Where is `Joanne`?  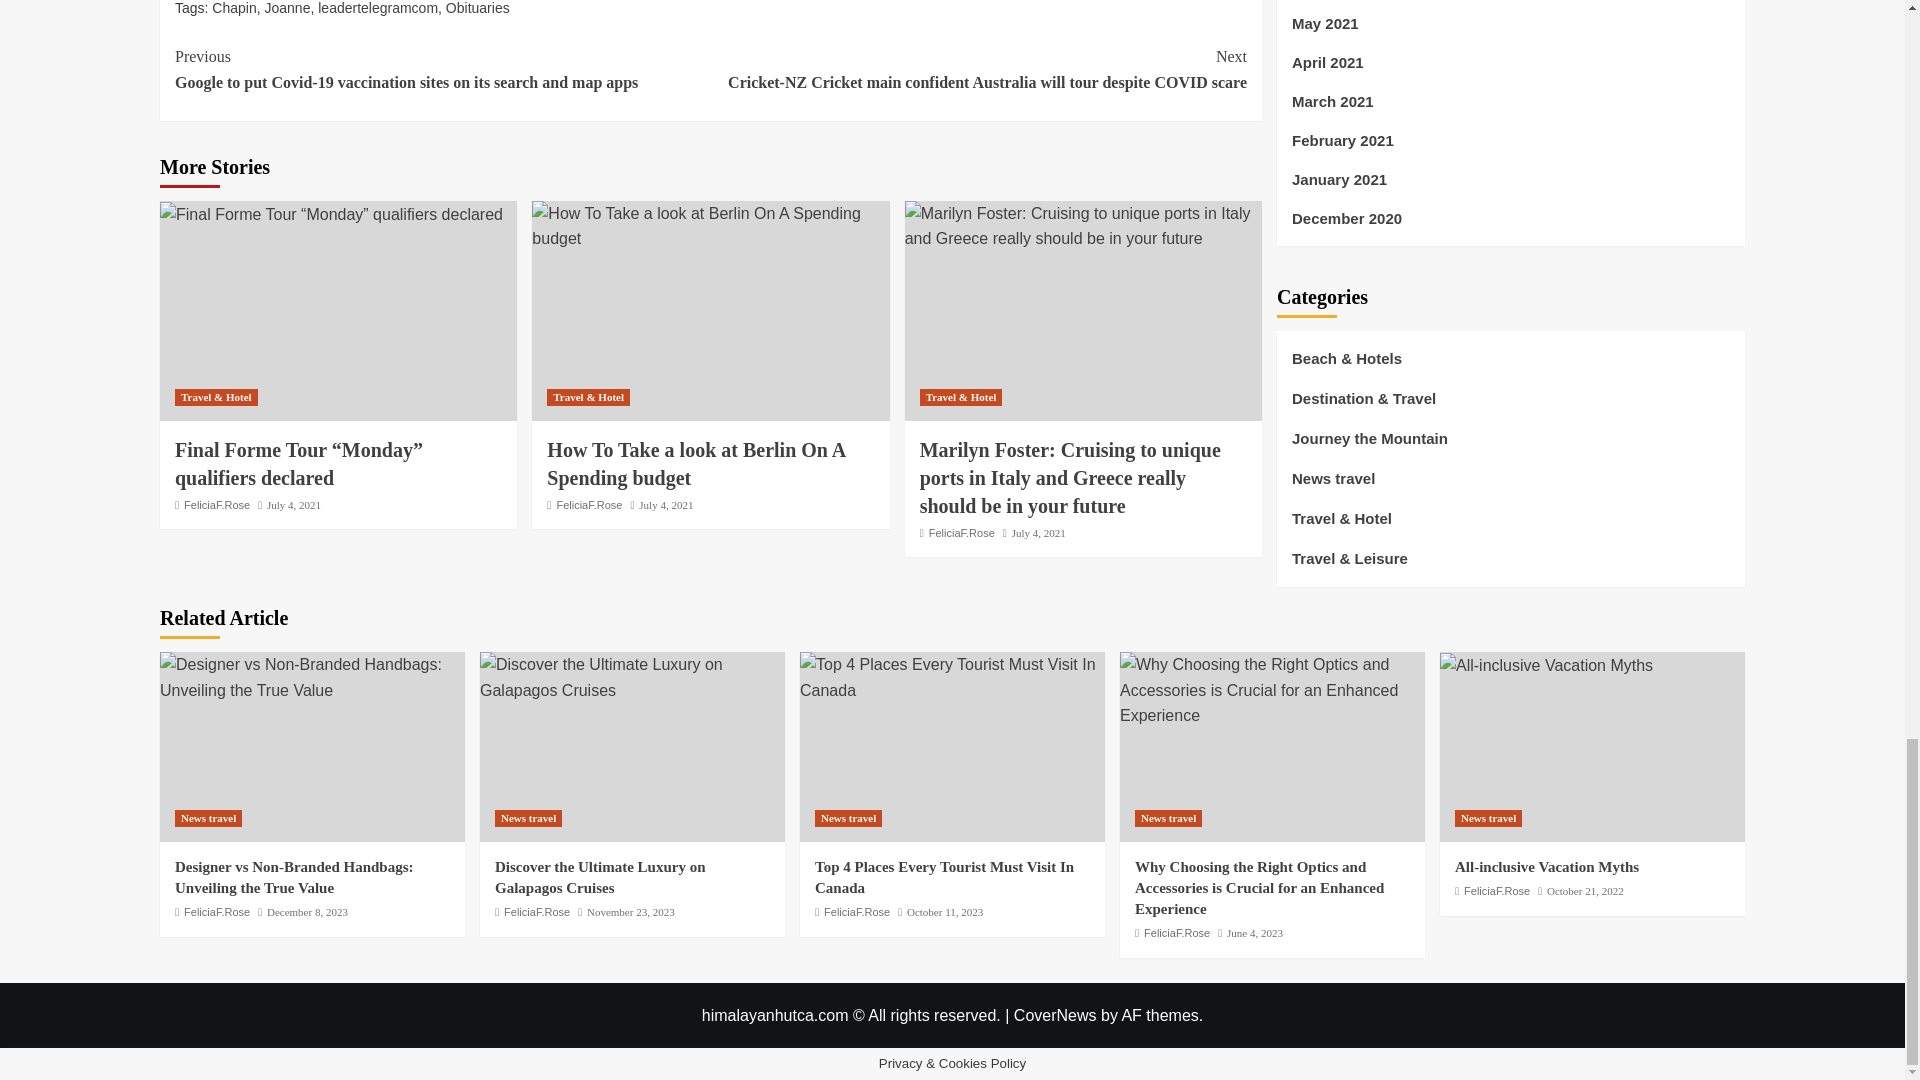
Joanne is located at coordinates (288, 8).